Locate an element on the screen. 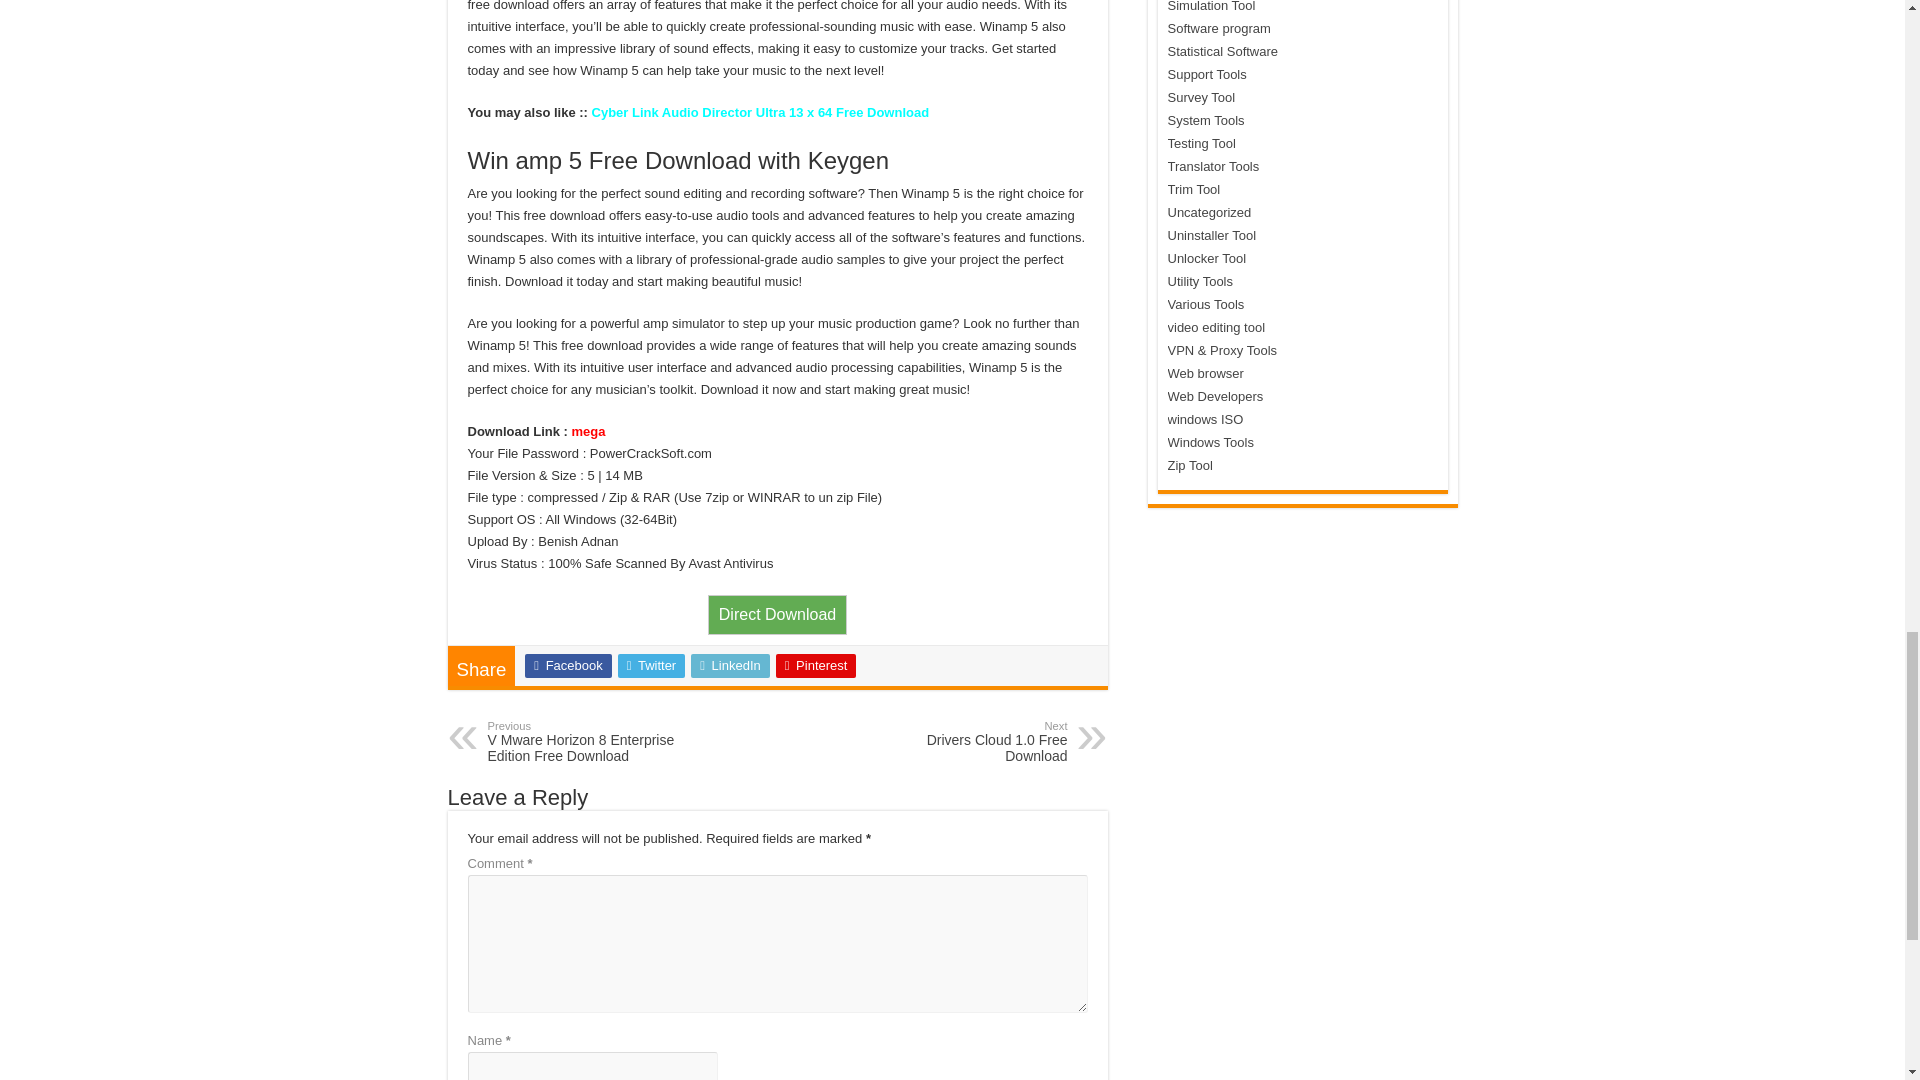 This screenshot has width=1920, height=1080. Pinterest is located at coordinates (777, 614).